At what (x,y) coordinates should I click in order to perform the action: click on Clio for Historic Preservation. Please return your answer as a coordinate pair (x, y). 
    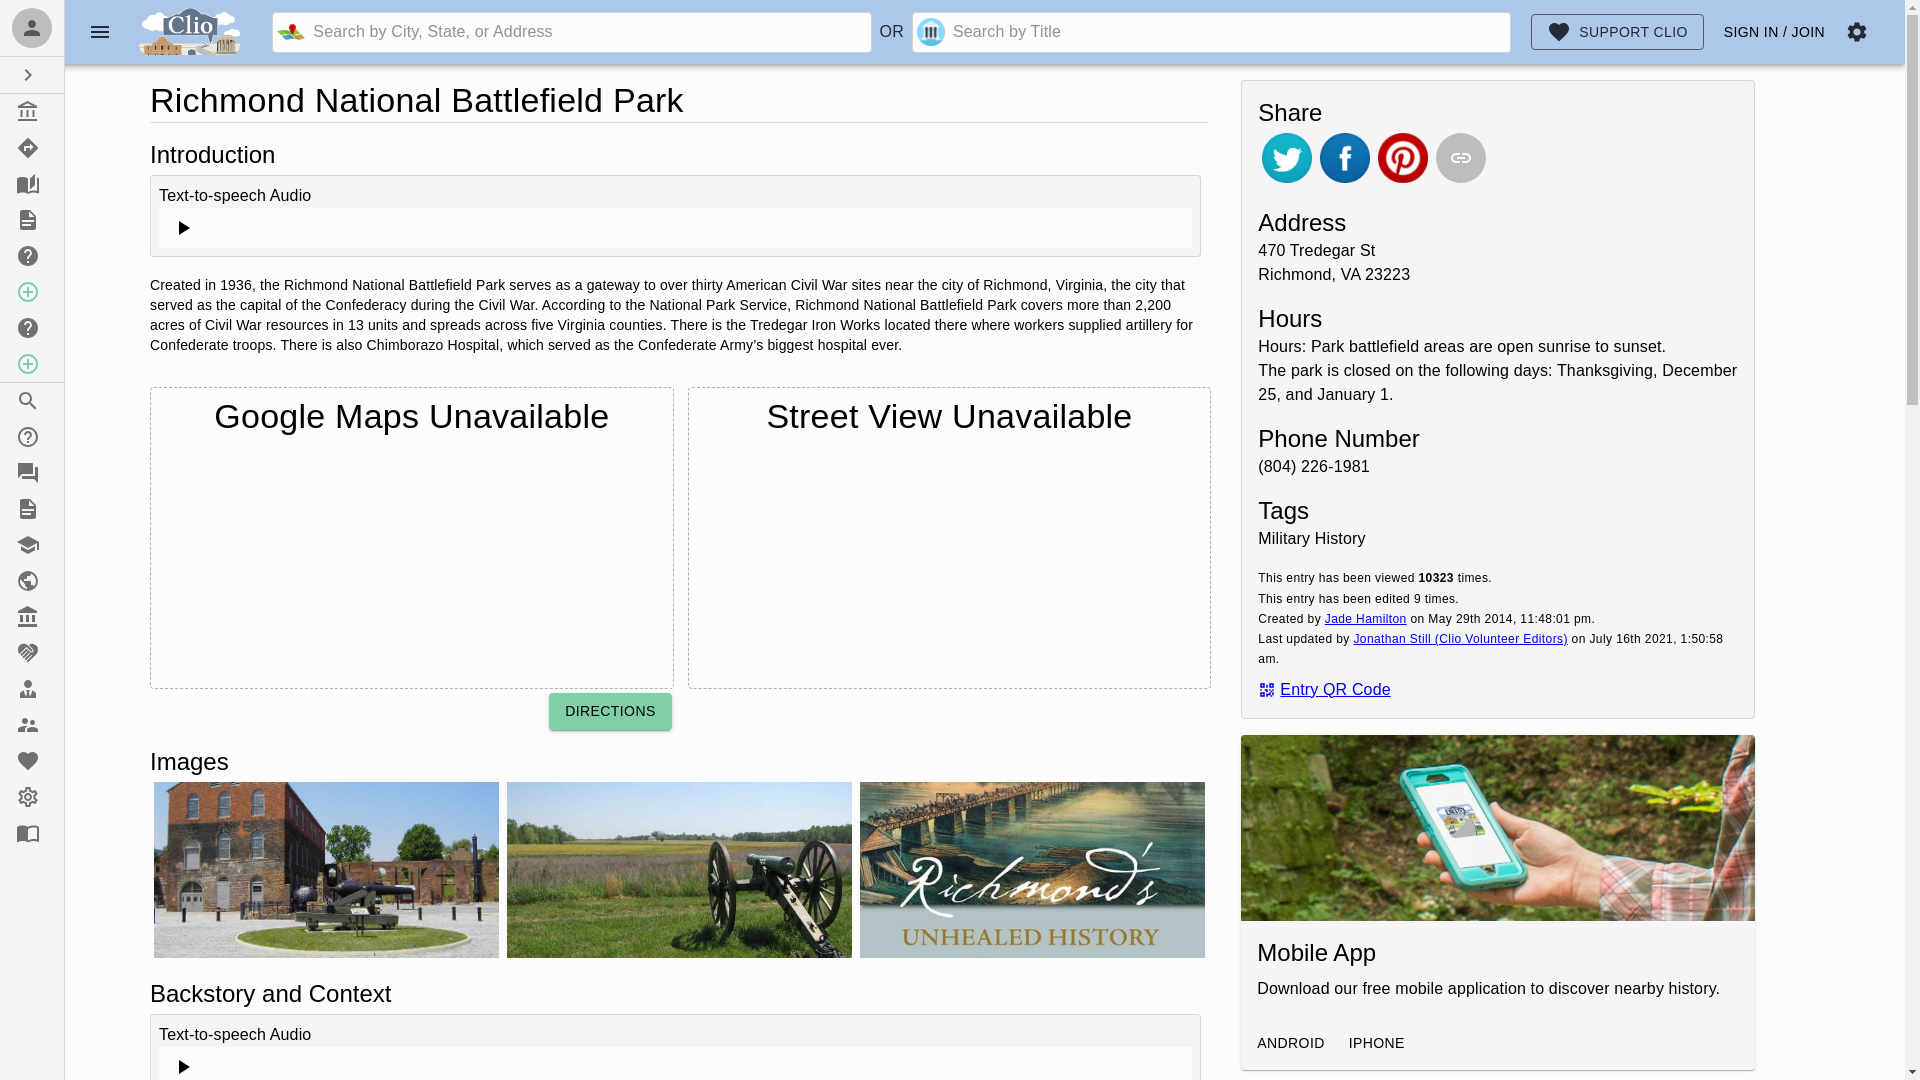
    Looking at the image, I should click on (32, 580).